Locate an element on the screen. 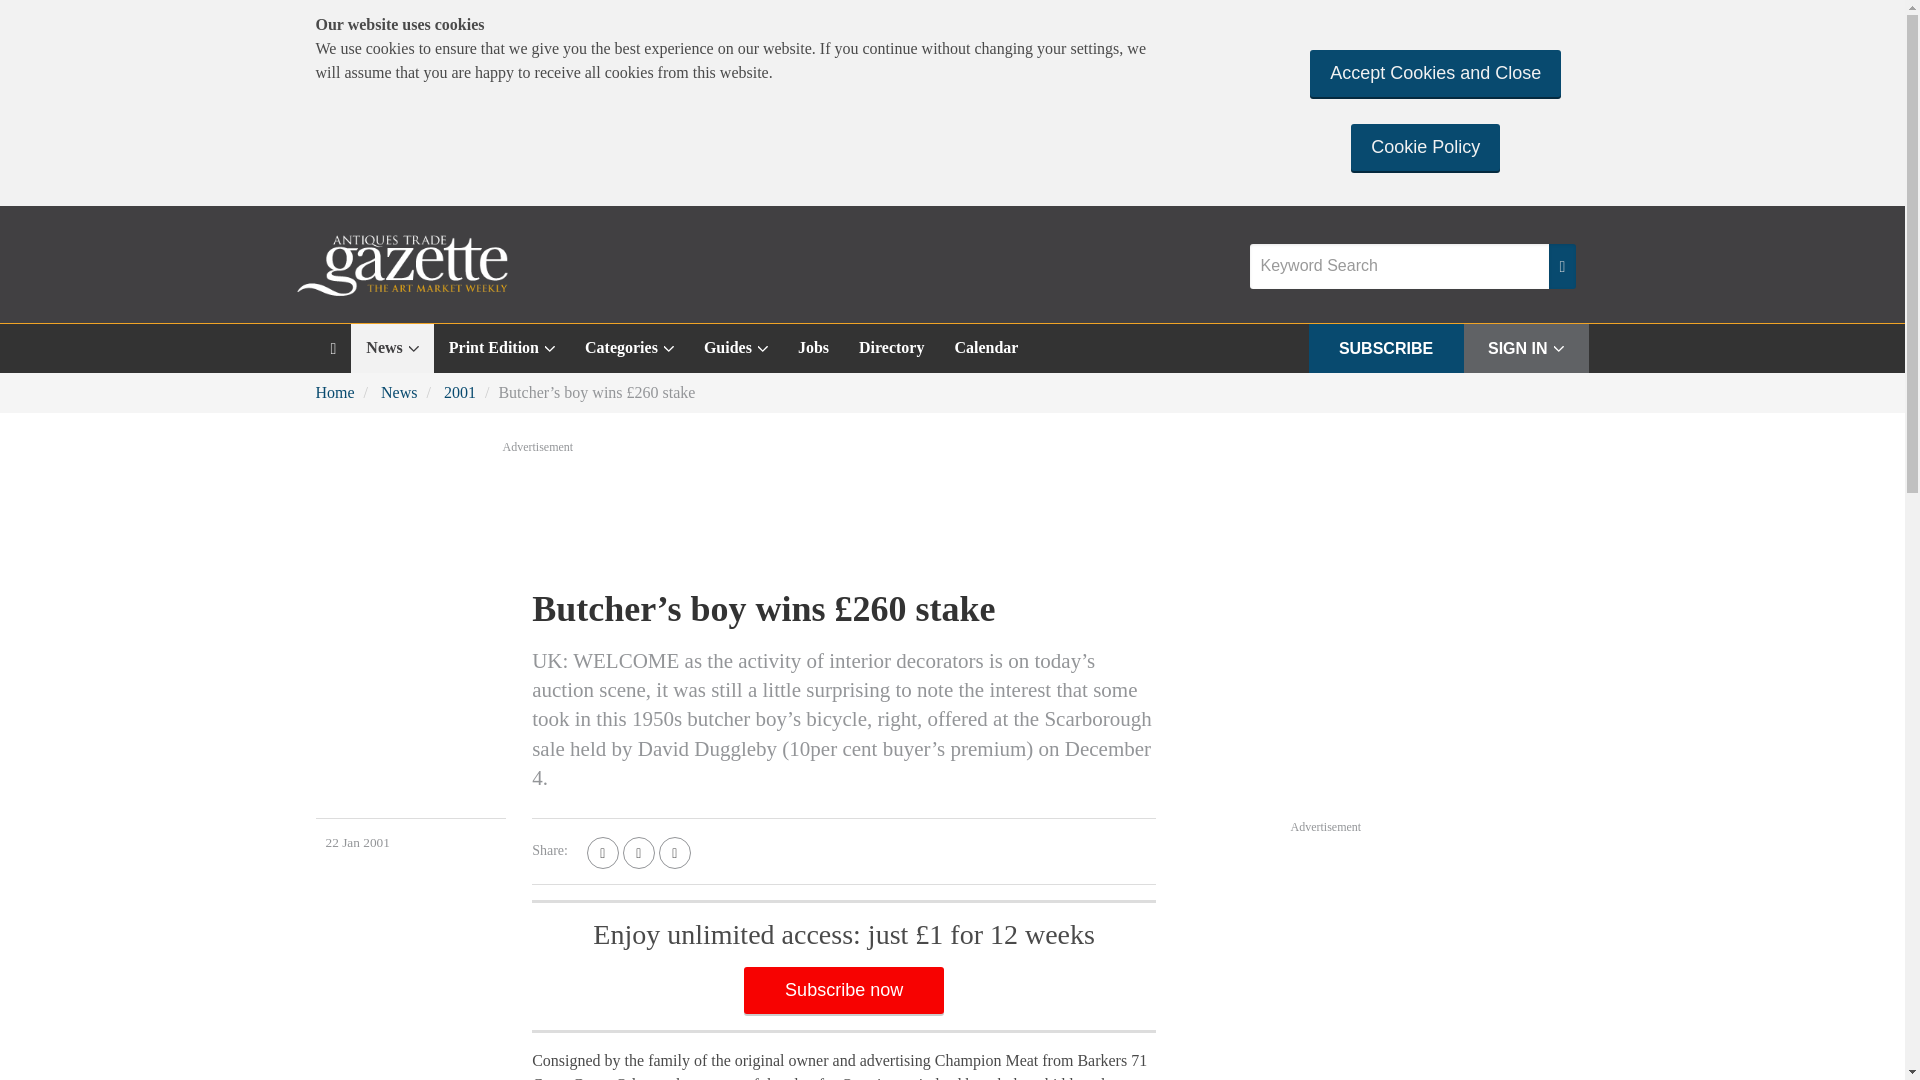  News is located at coordinates (392, 348).